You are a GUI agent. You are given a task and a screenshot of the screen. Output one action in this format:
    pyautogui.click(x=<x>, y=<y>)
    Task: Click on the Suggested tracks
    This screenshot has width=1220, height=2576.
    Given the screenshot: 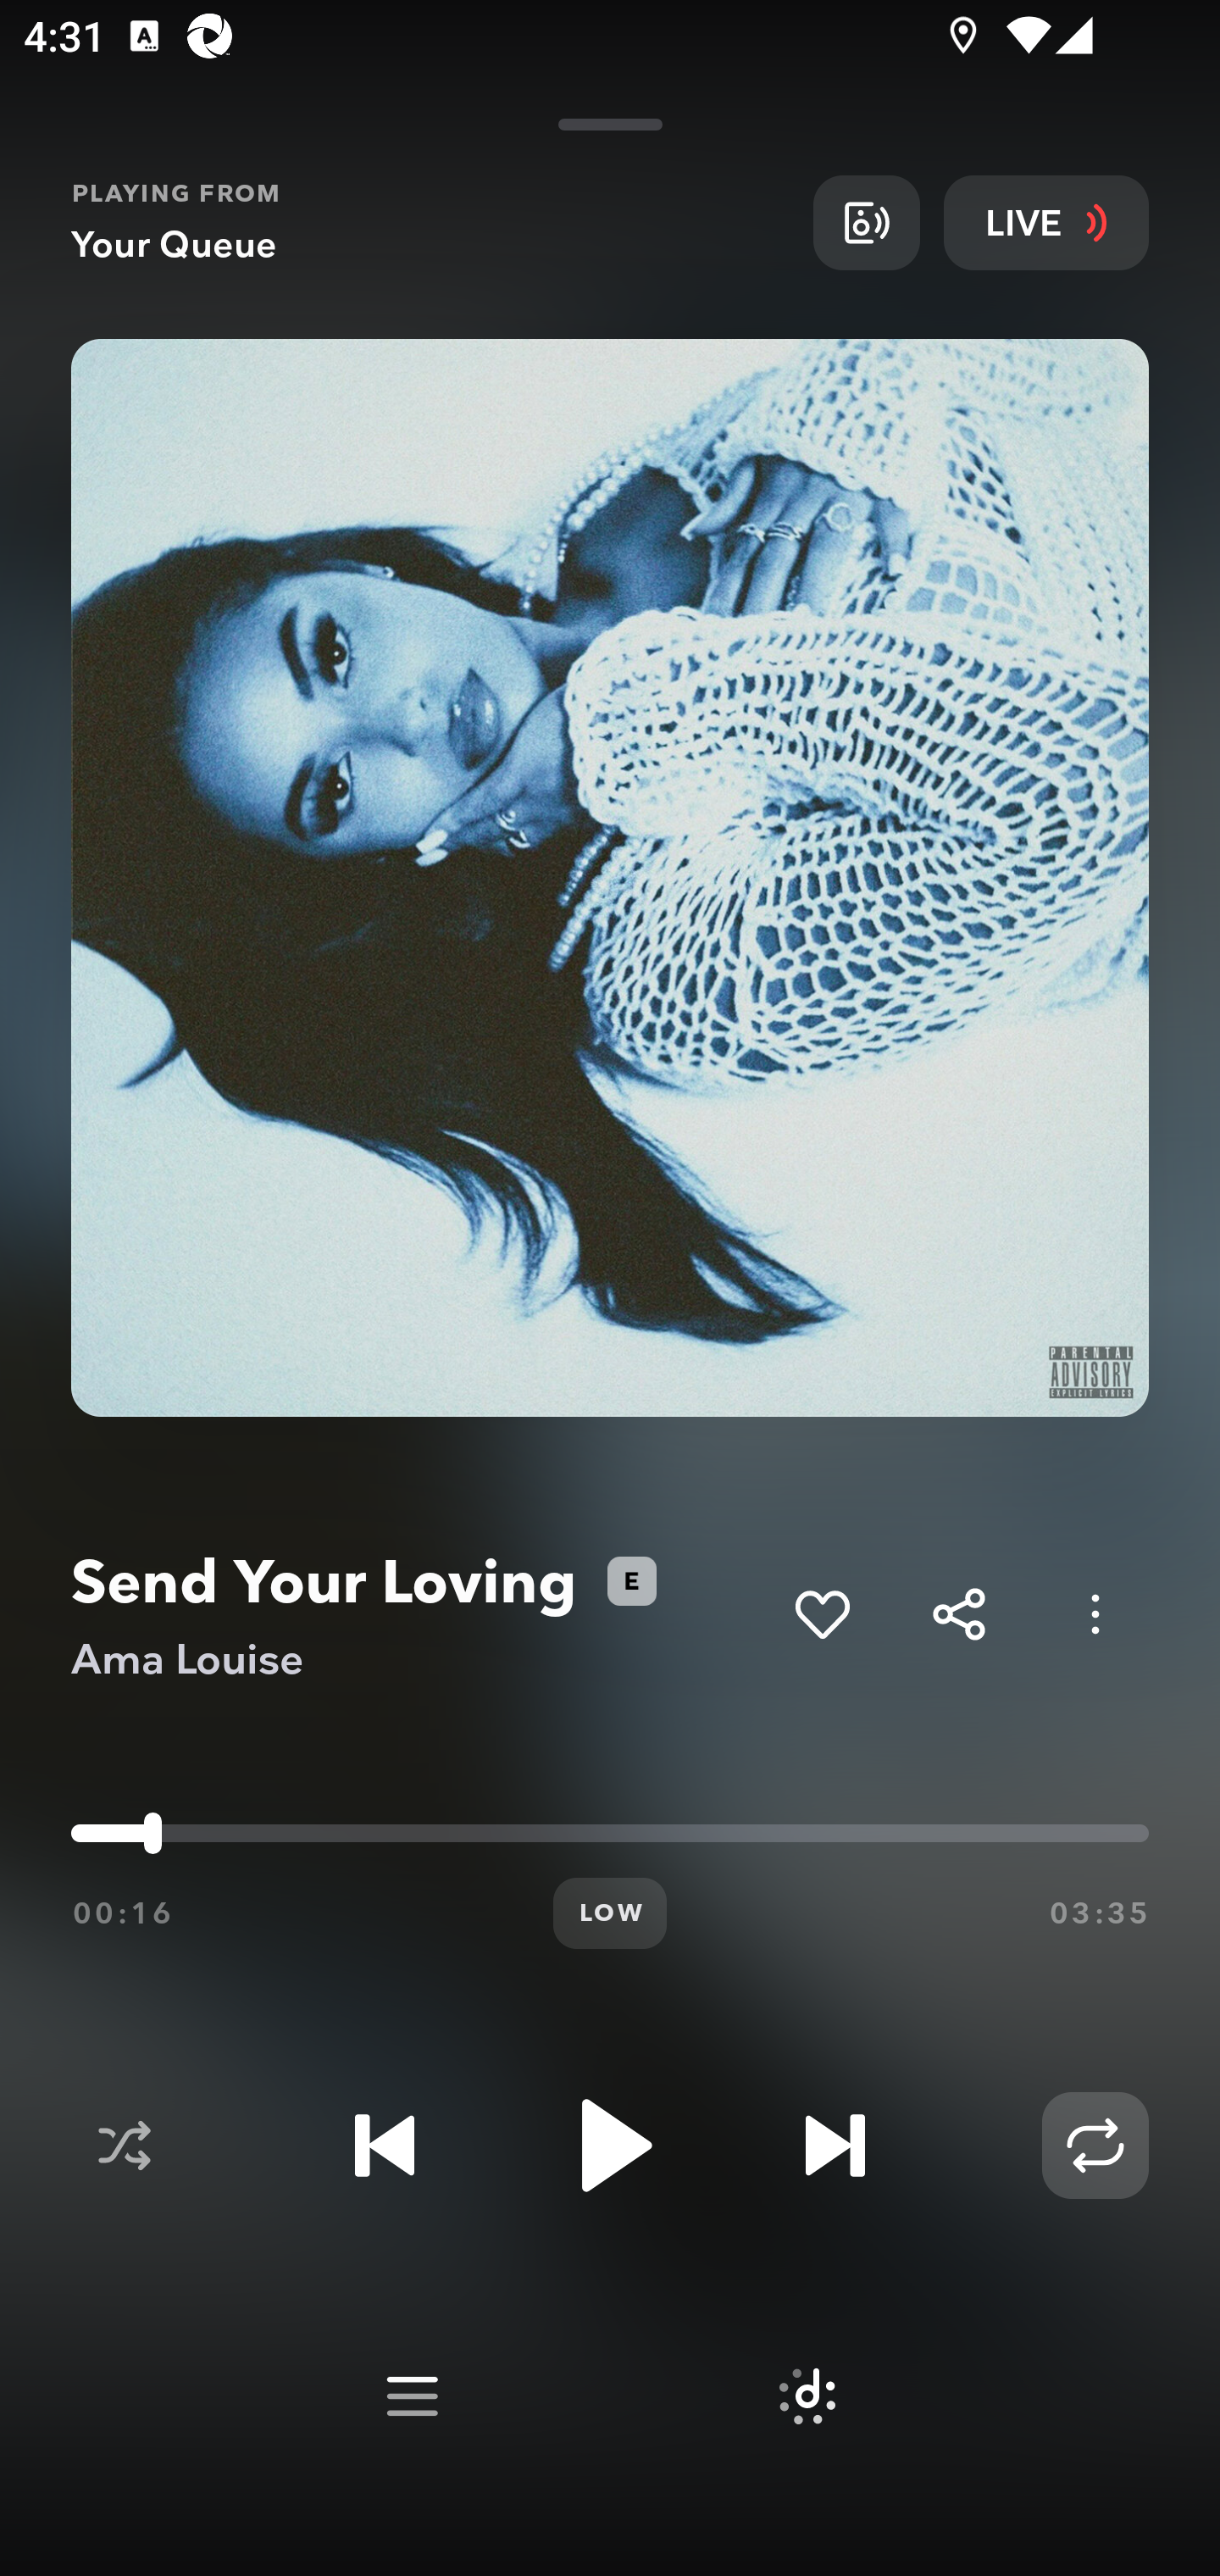 What is the action you would take?
    pyautogui.click(x=807, y=2396)
    